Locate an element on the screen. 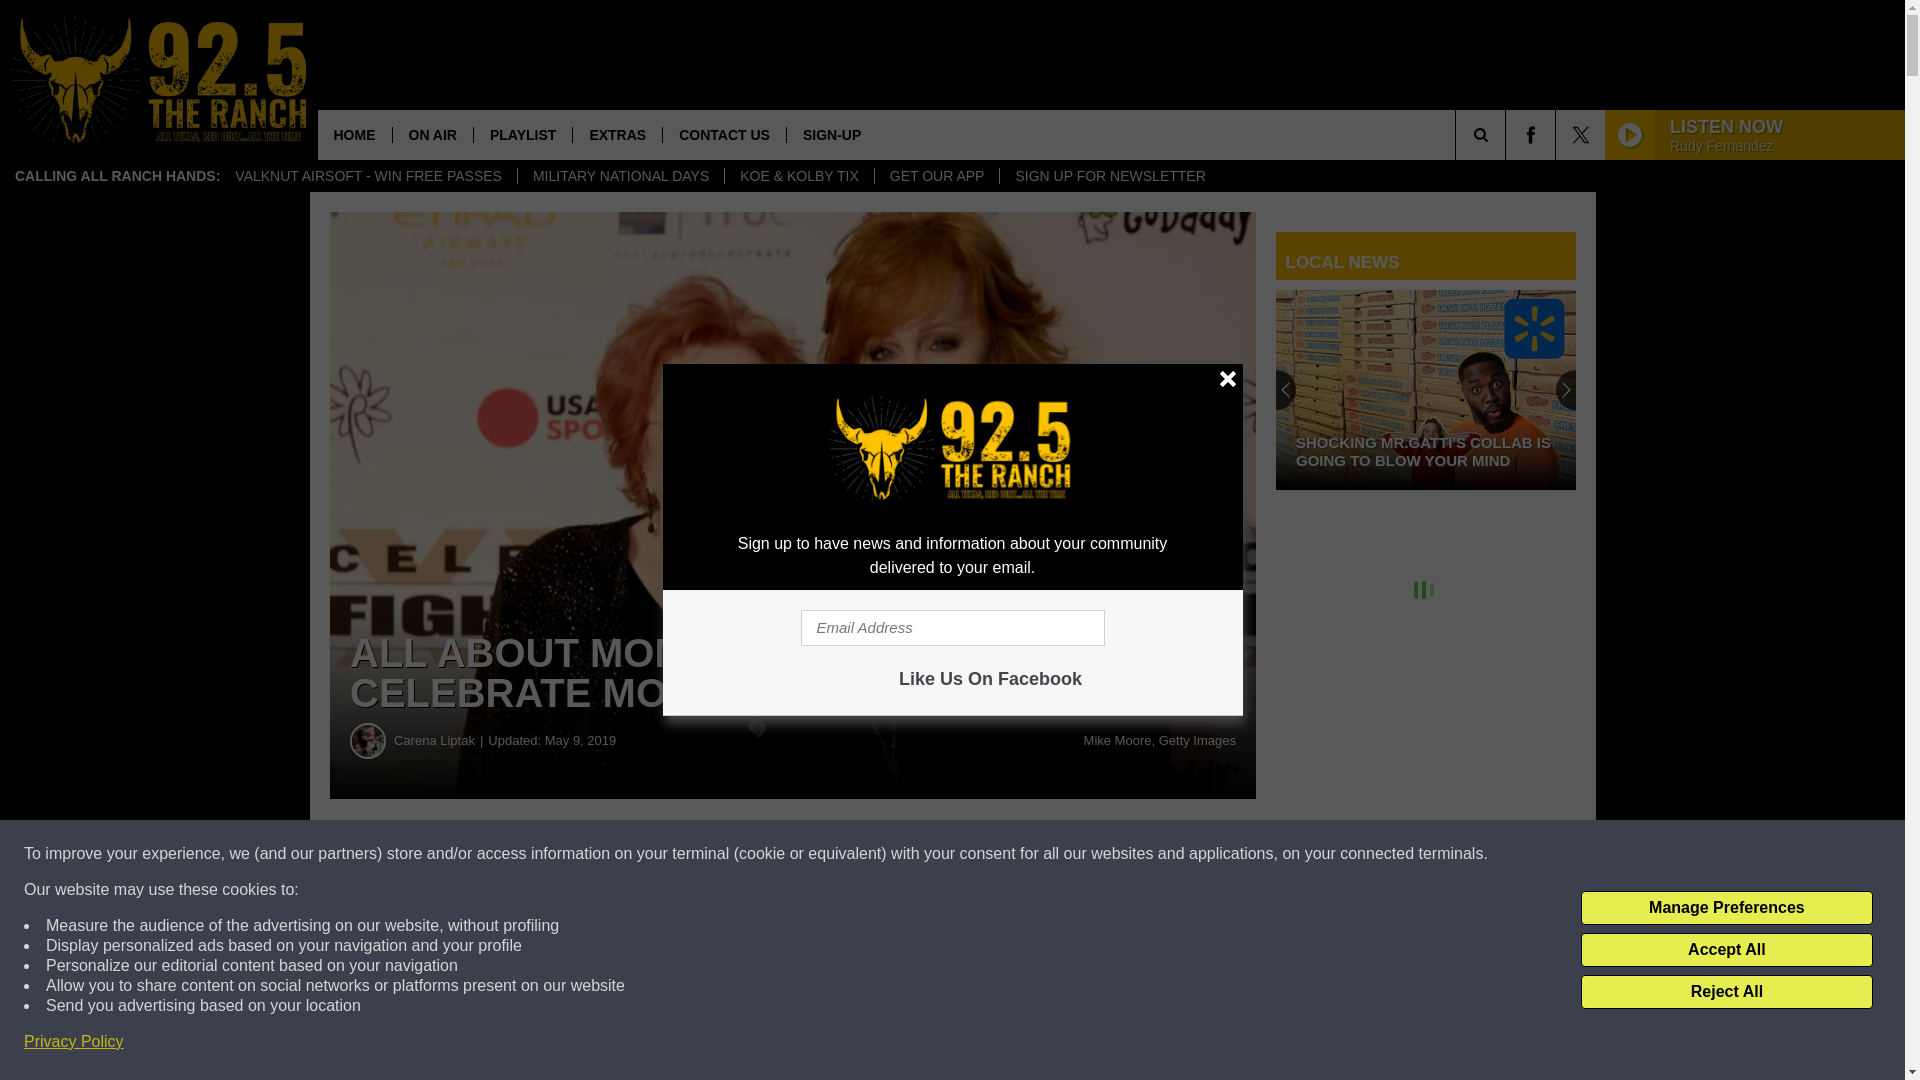  CONTACT US is located at coordinates (724, 134).